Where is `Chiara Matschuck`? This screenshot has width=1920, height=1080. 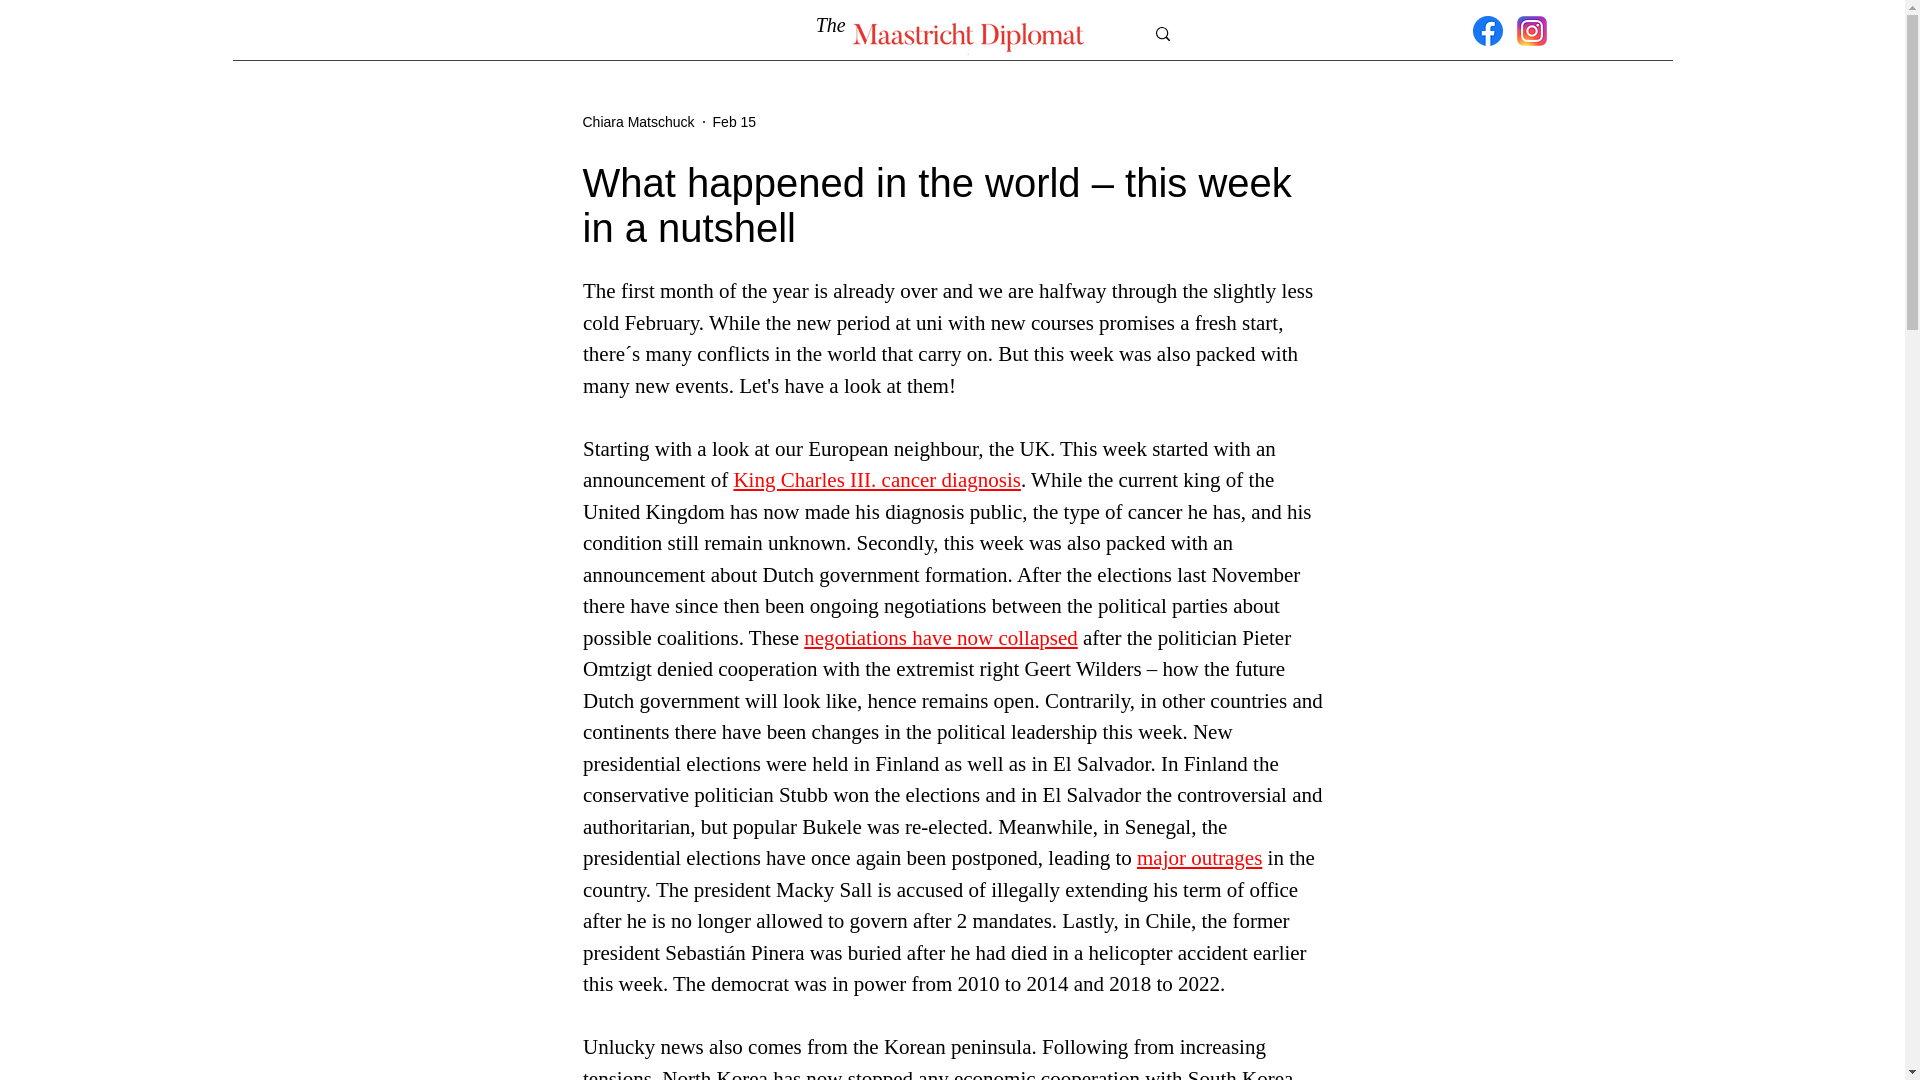
Chiara Matschuck is located at coordinates (637, 122).